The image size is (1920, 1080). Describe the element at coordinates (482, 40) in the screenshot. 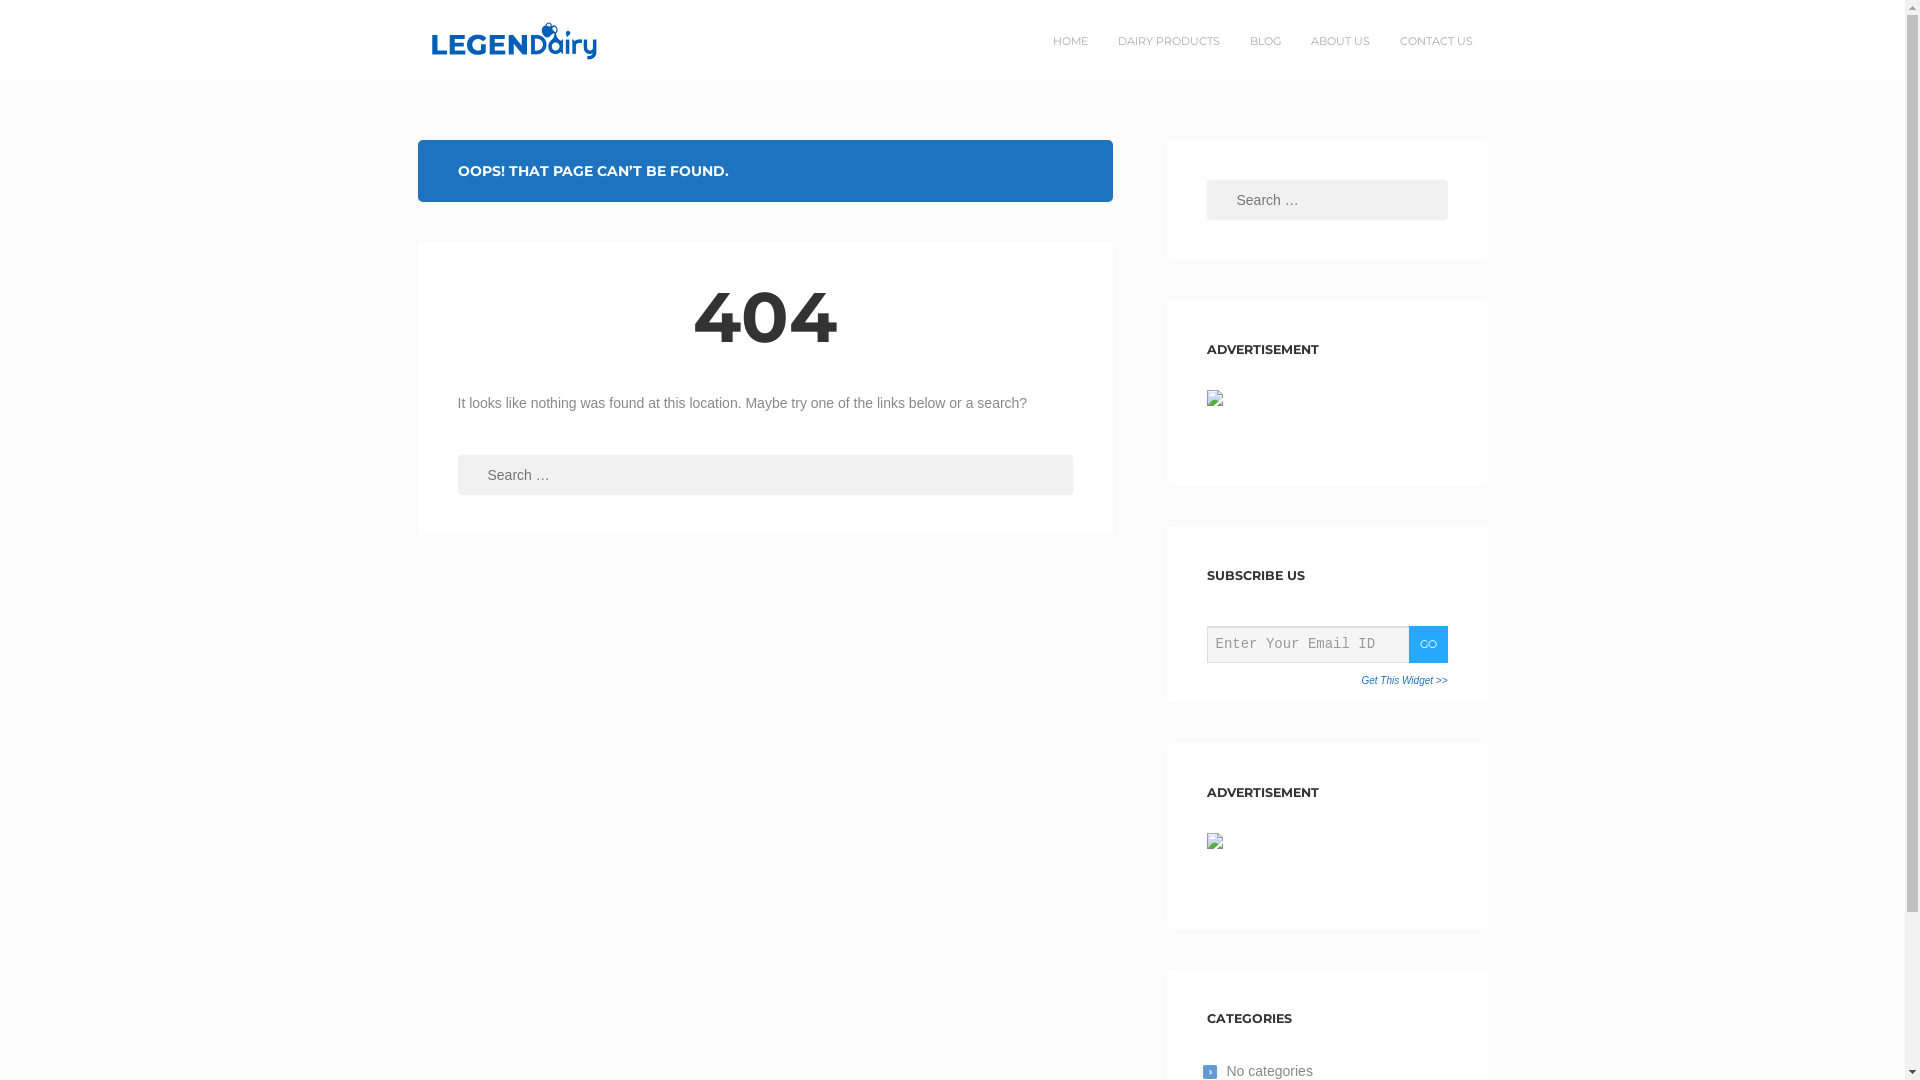

I see `LEGEN DAIRY` at that location.